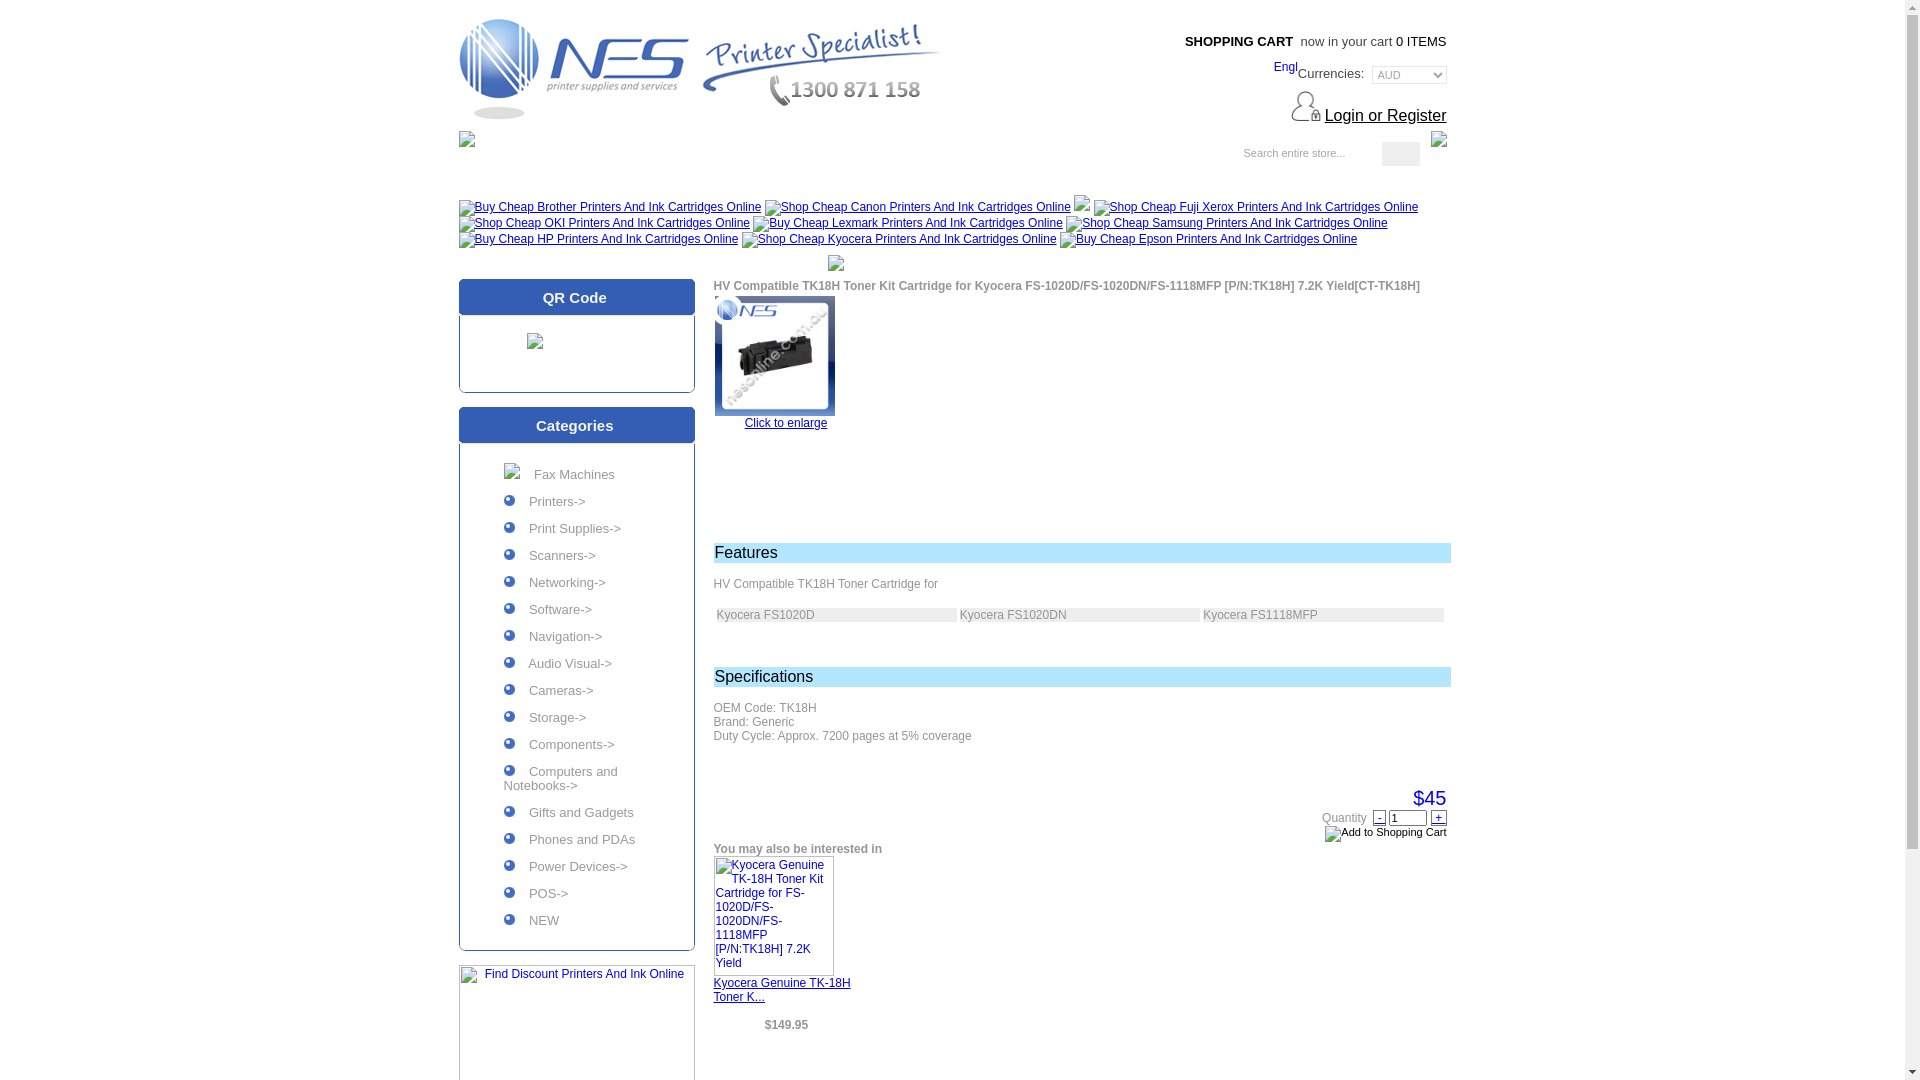 The image size is (1920, 1080). What do you see at coordinates (1422, 42) in the screenshot?
I see `0 ITEMS` at bounding box center [1422, 42].